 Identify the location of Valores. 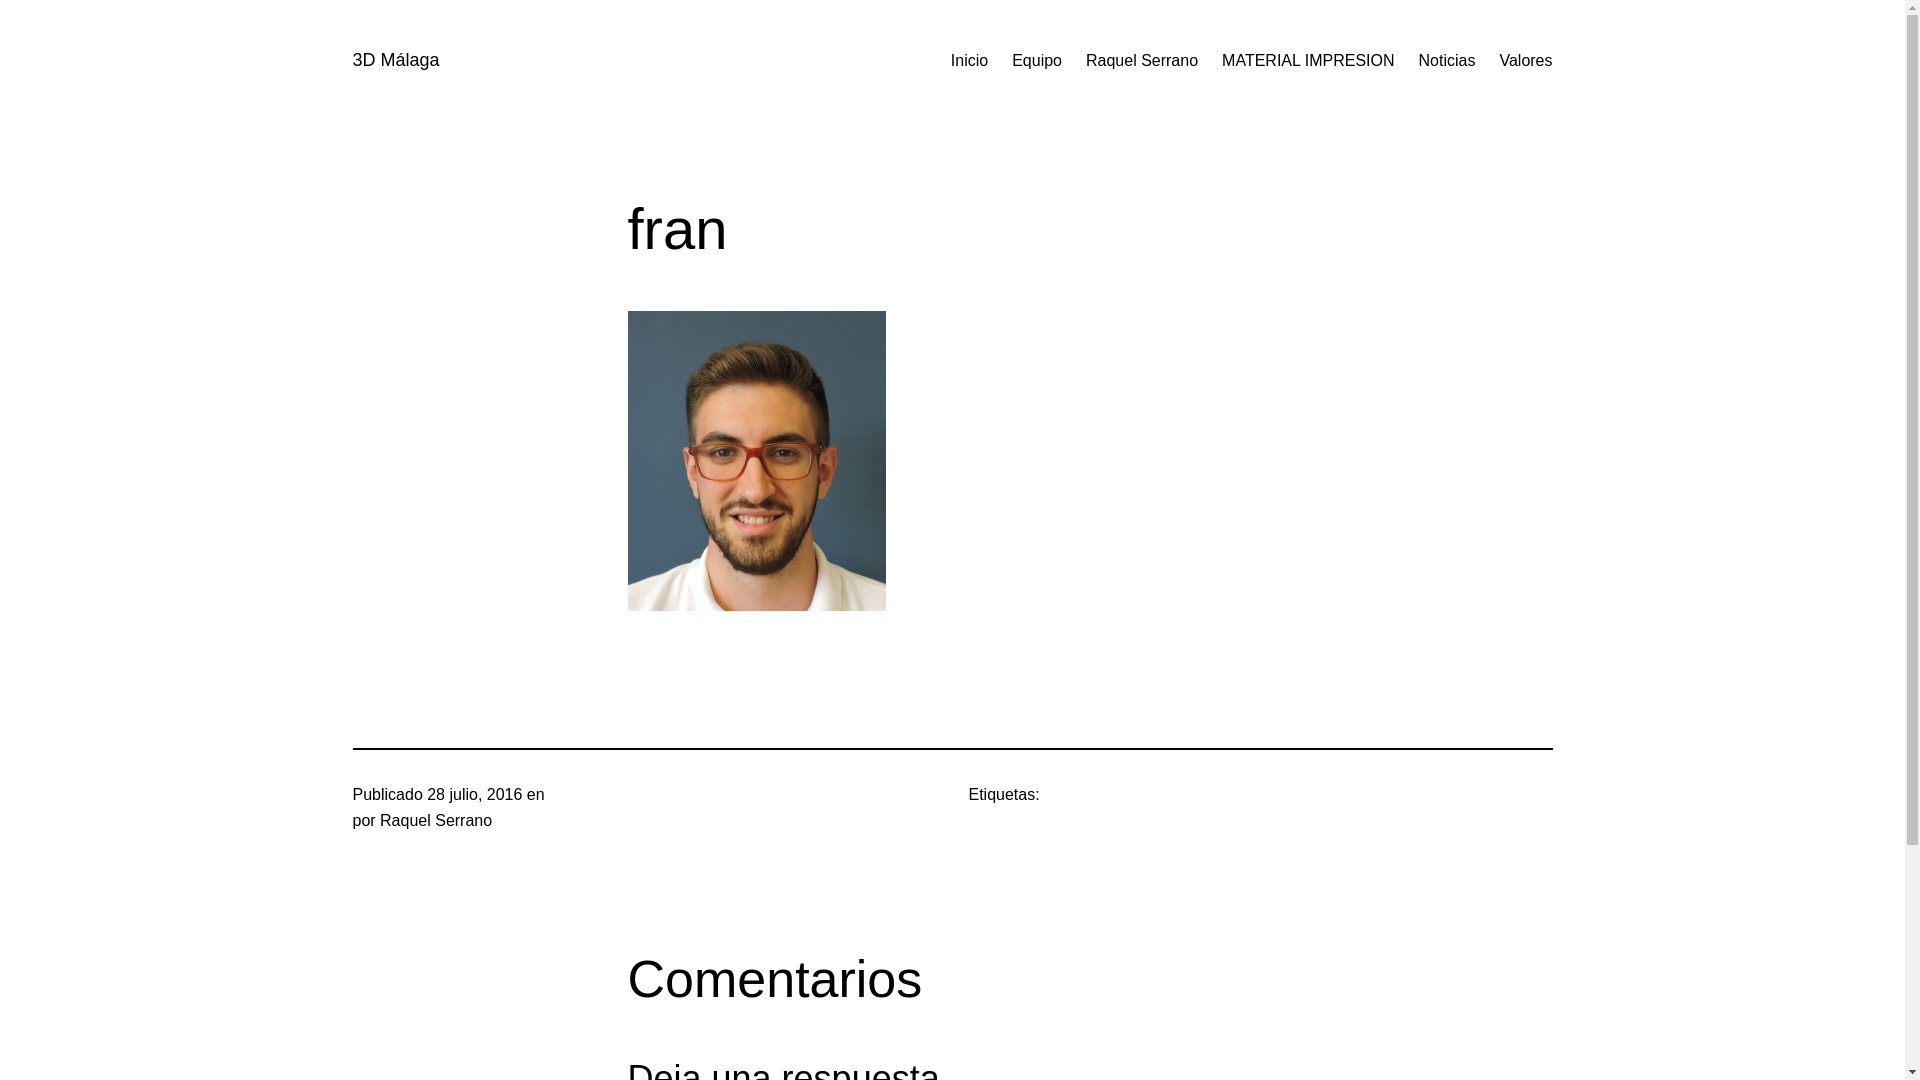
(1526, 61).